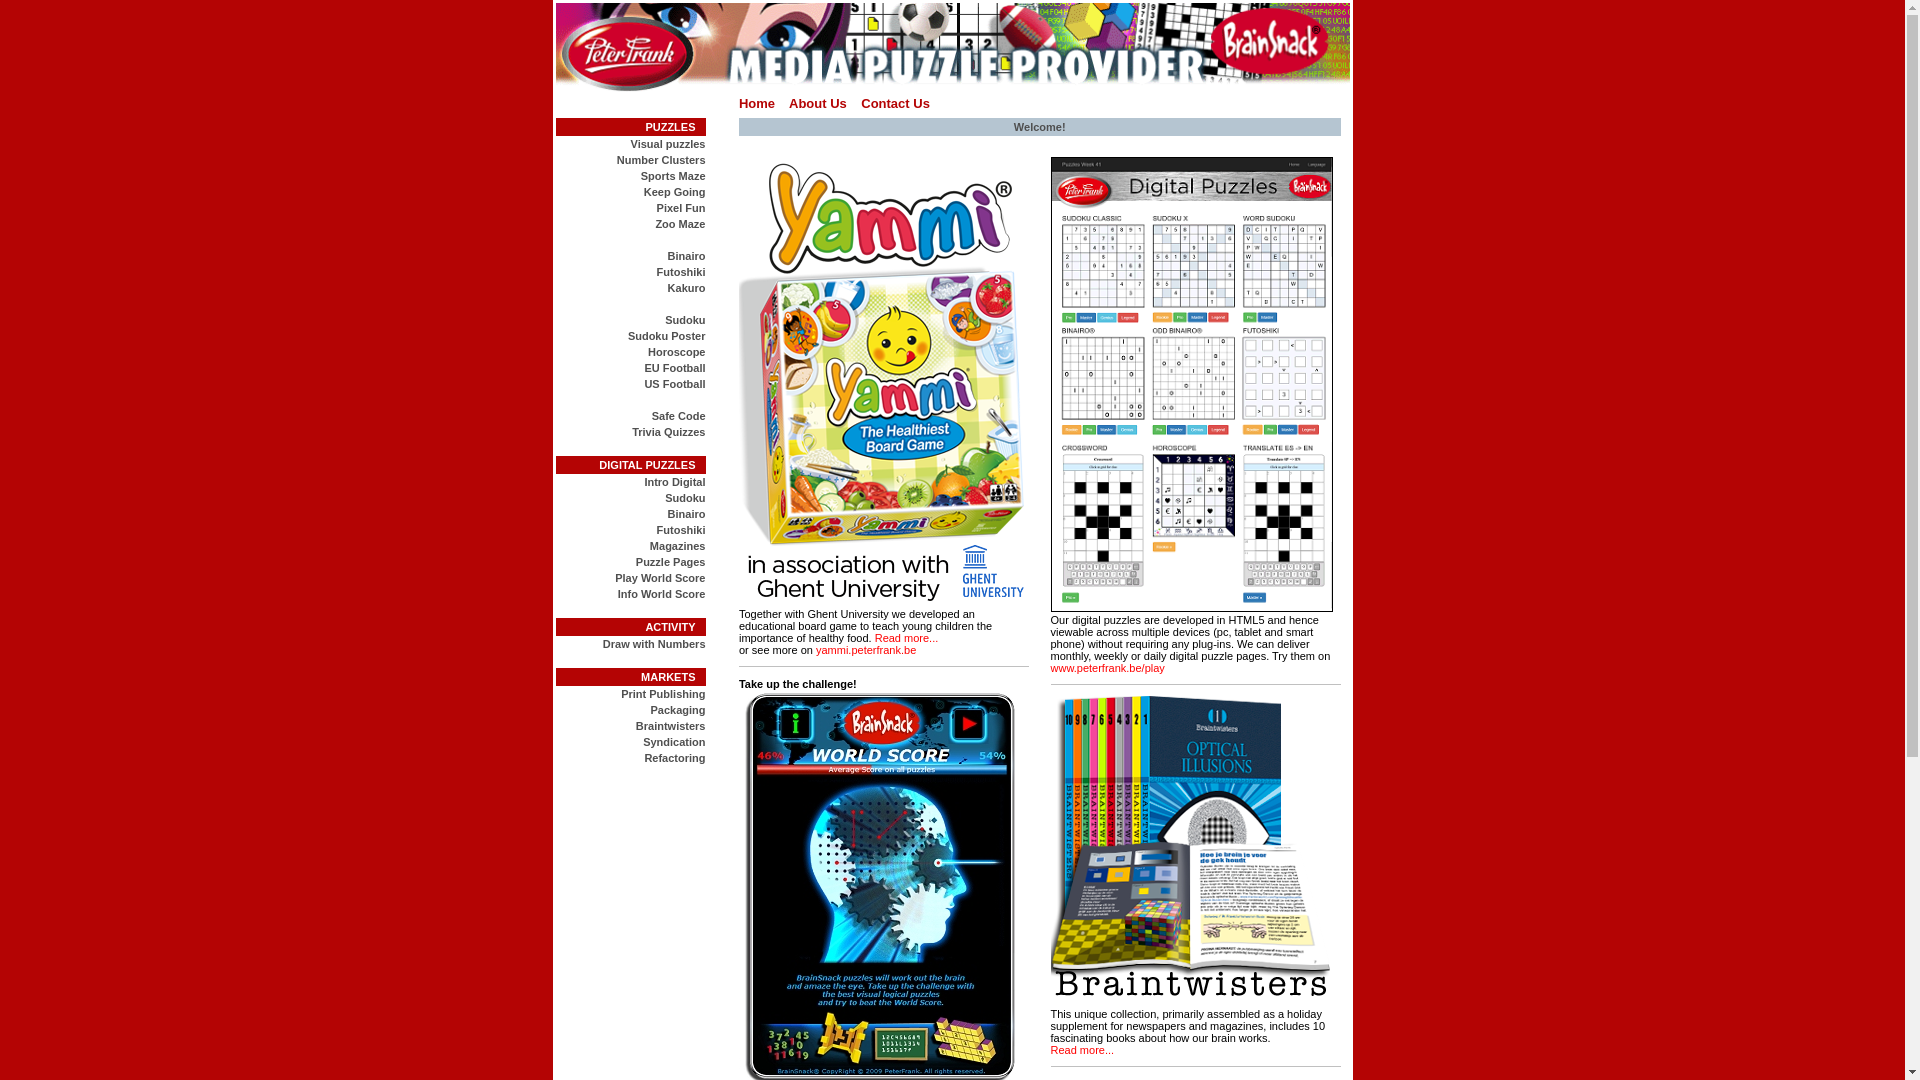 The width and height of the screenshot is (1920, 1080). Describe the element at coordinates (674, 482) in the screenshot. I see `Intro Digital` at that location.